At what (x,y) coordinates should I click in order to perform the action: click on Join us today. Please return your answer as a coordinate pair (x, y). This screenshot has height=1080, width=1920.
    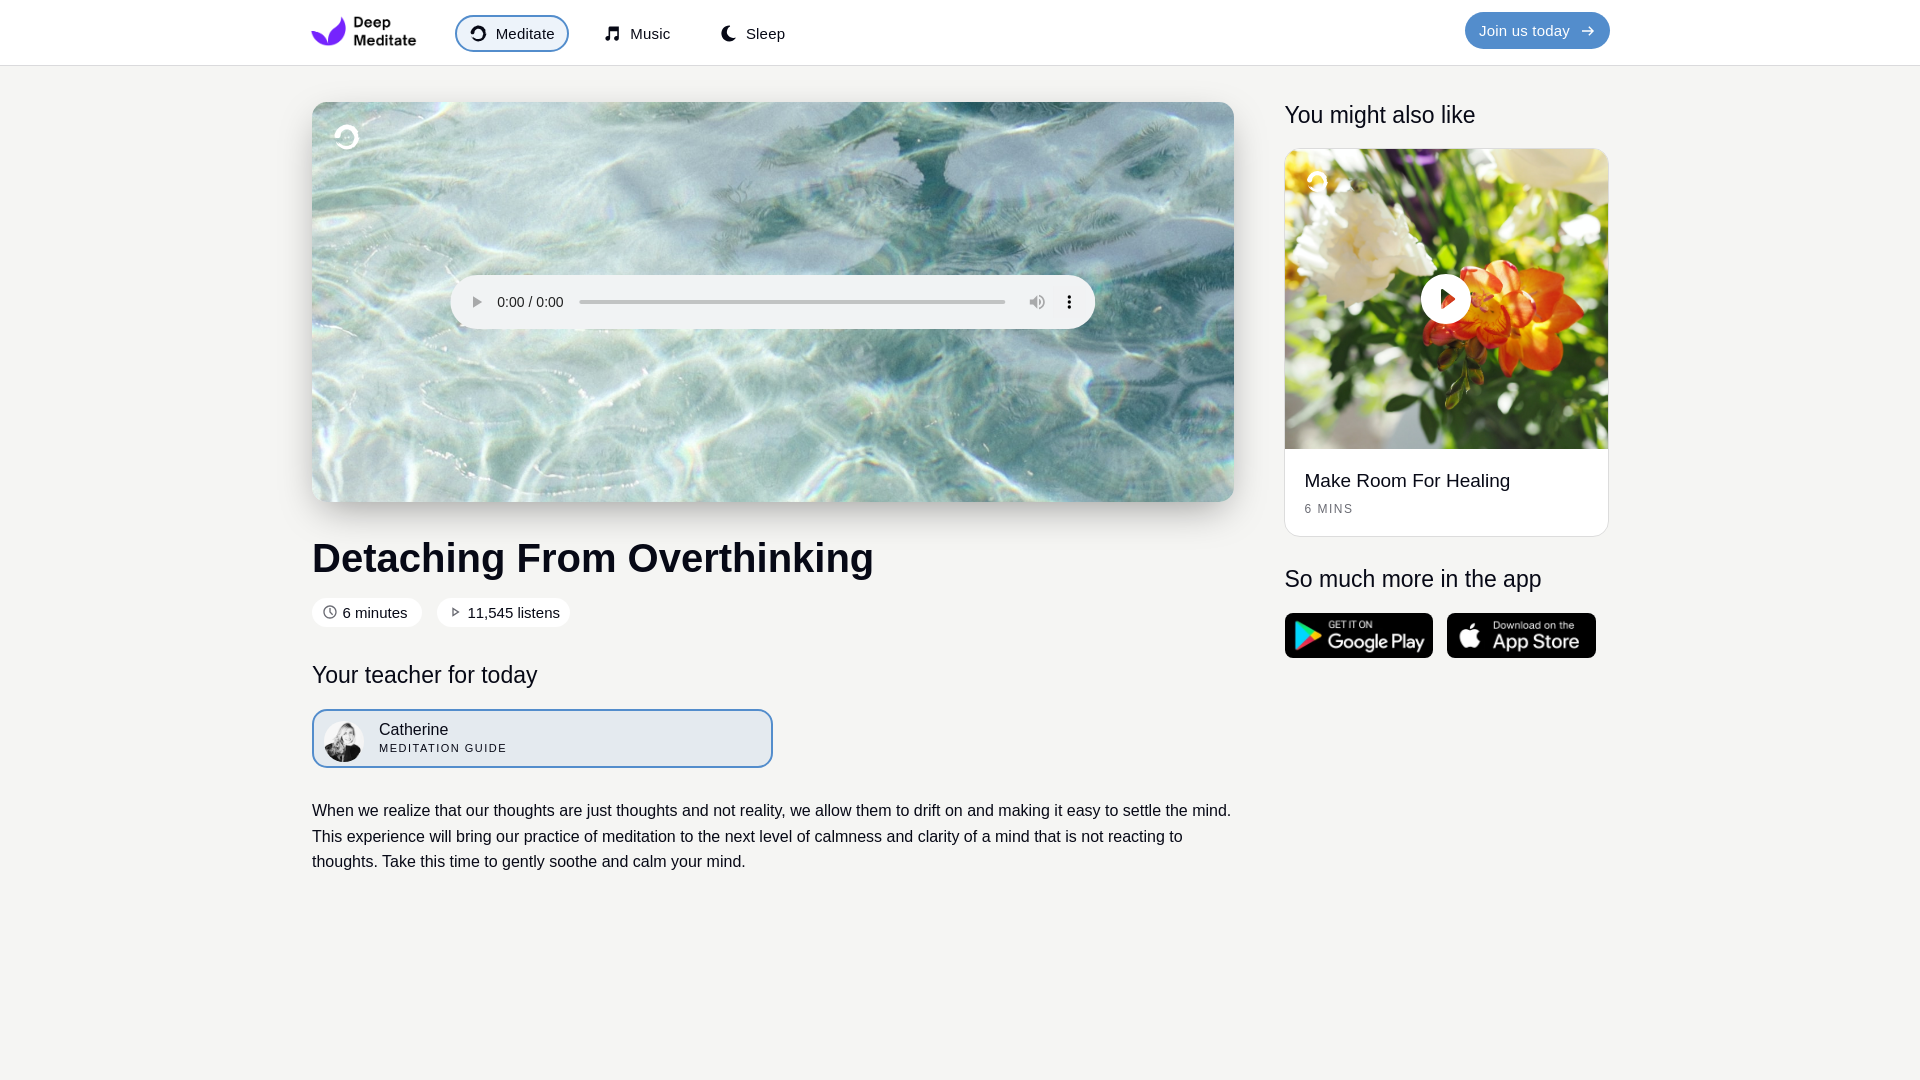
    Looking at the image, I should click on (751, 33).